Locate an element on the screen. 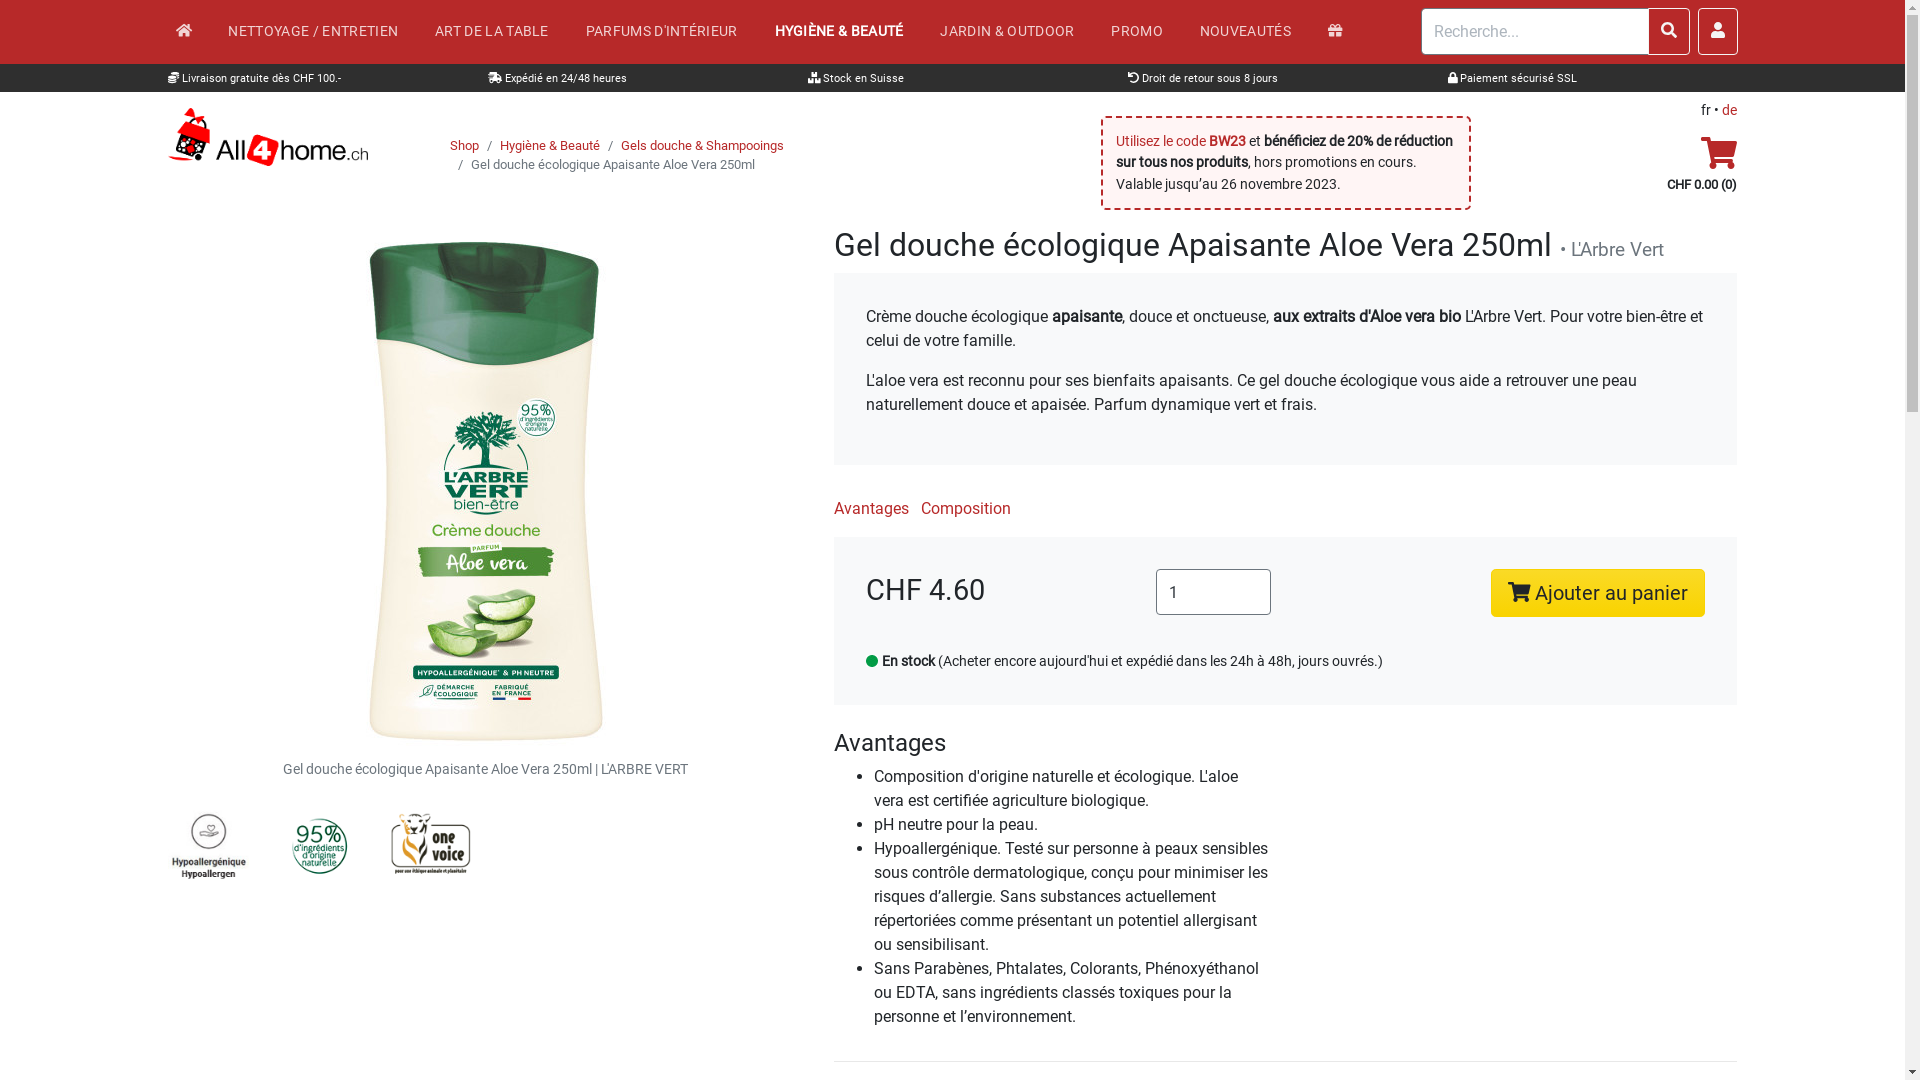 This screenshot has height=1080, width=1920. Composition is located at coordinates (966, 508).